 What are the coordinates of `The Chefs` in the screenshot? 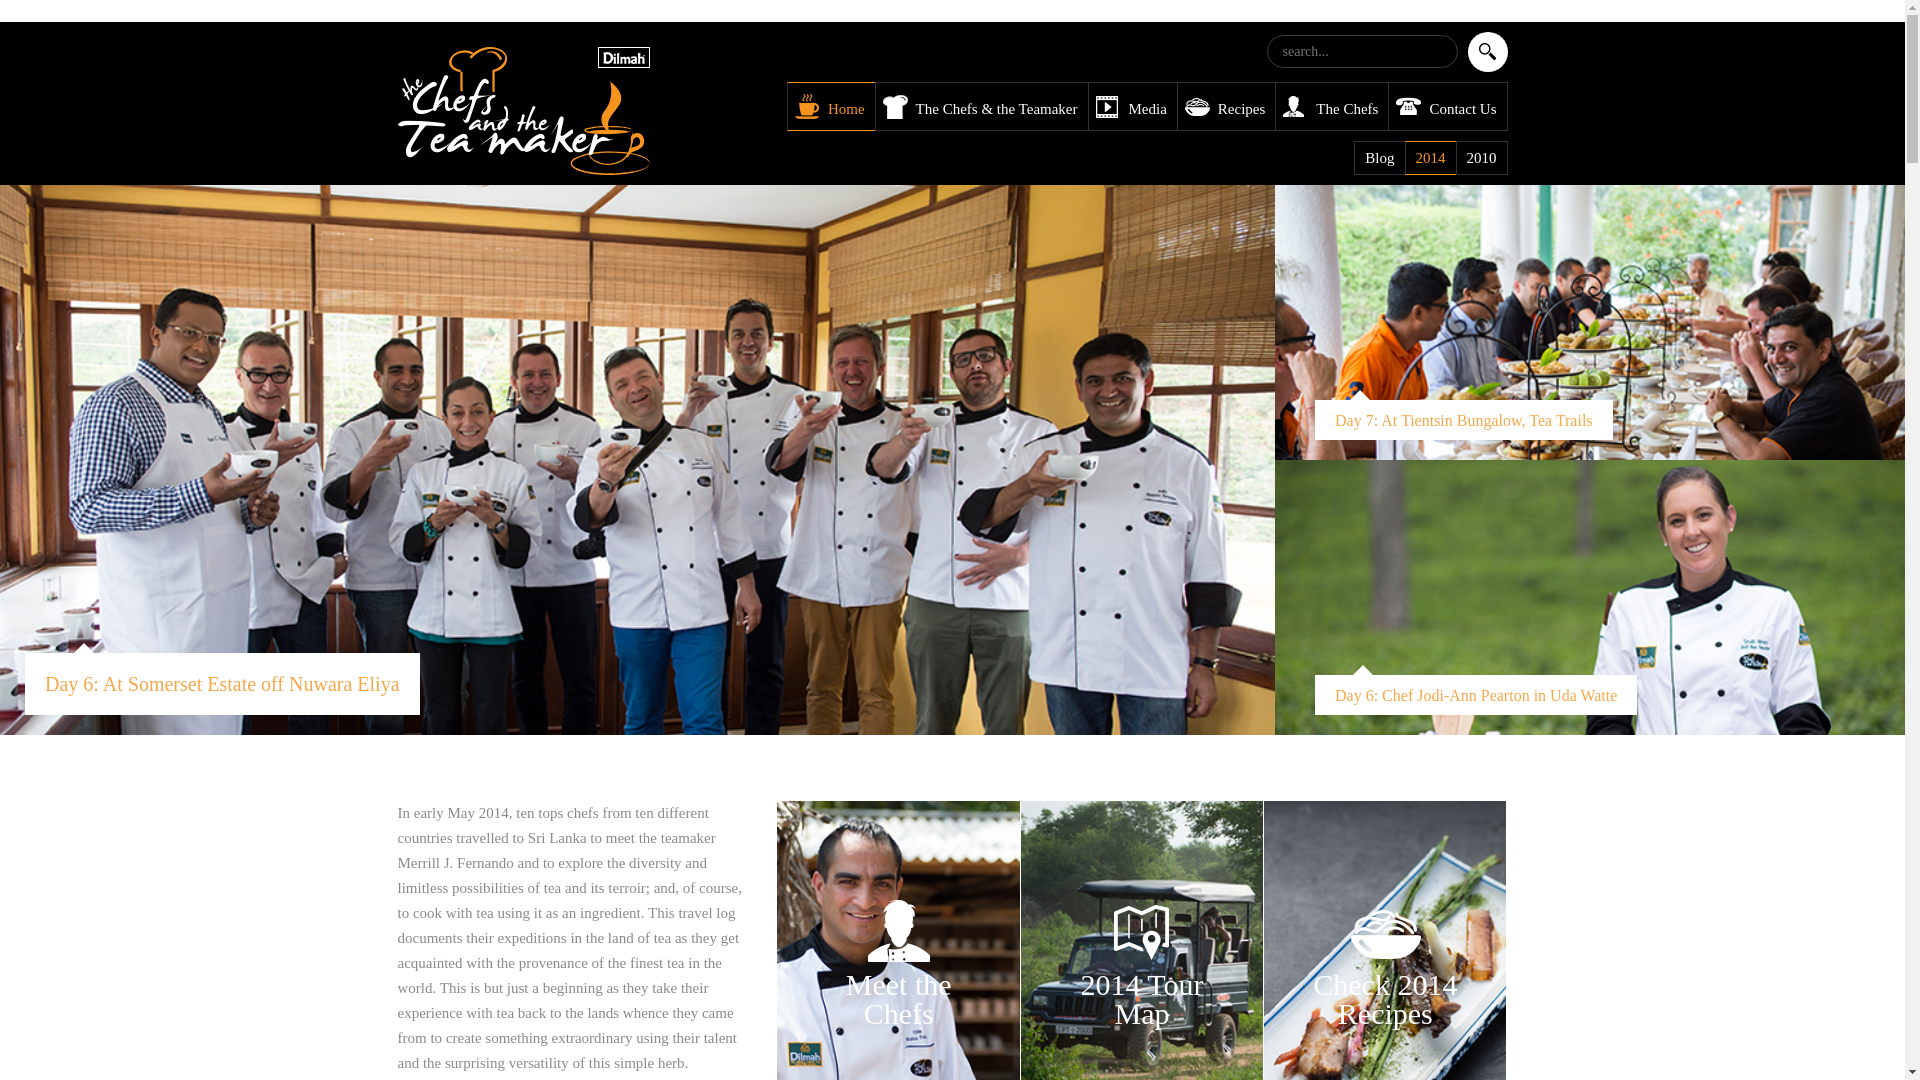 It's located at (1331, 106).